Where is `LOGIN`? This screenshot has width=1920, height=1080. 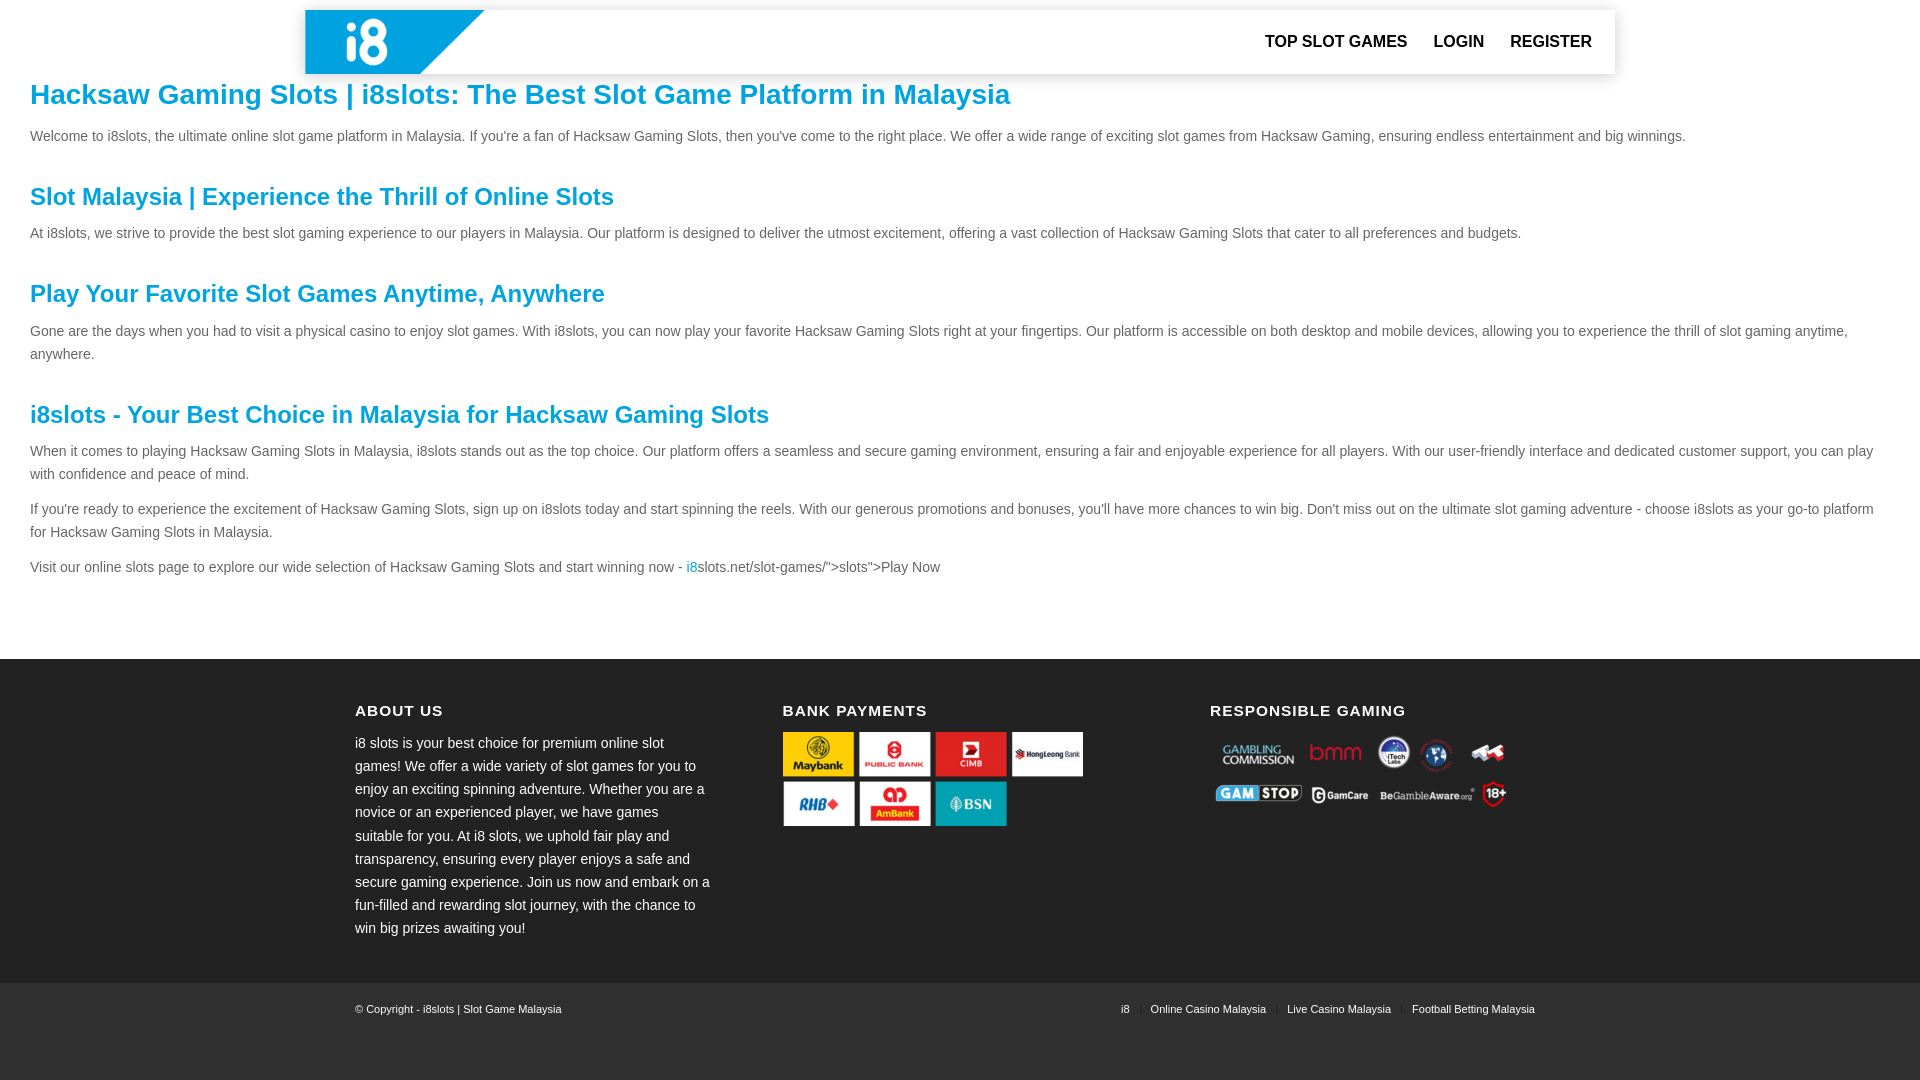
LOGIN is located at coordinates (1458, 42).